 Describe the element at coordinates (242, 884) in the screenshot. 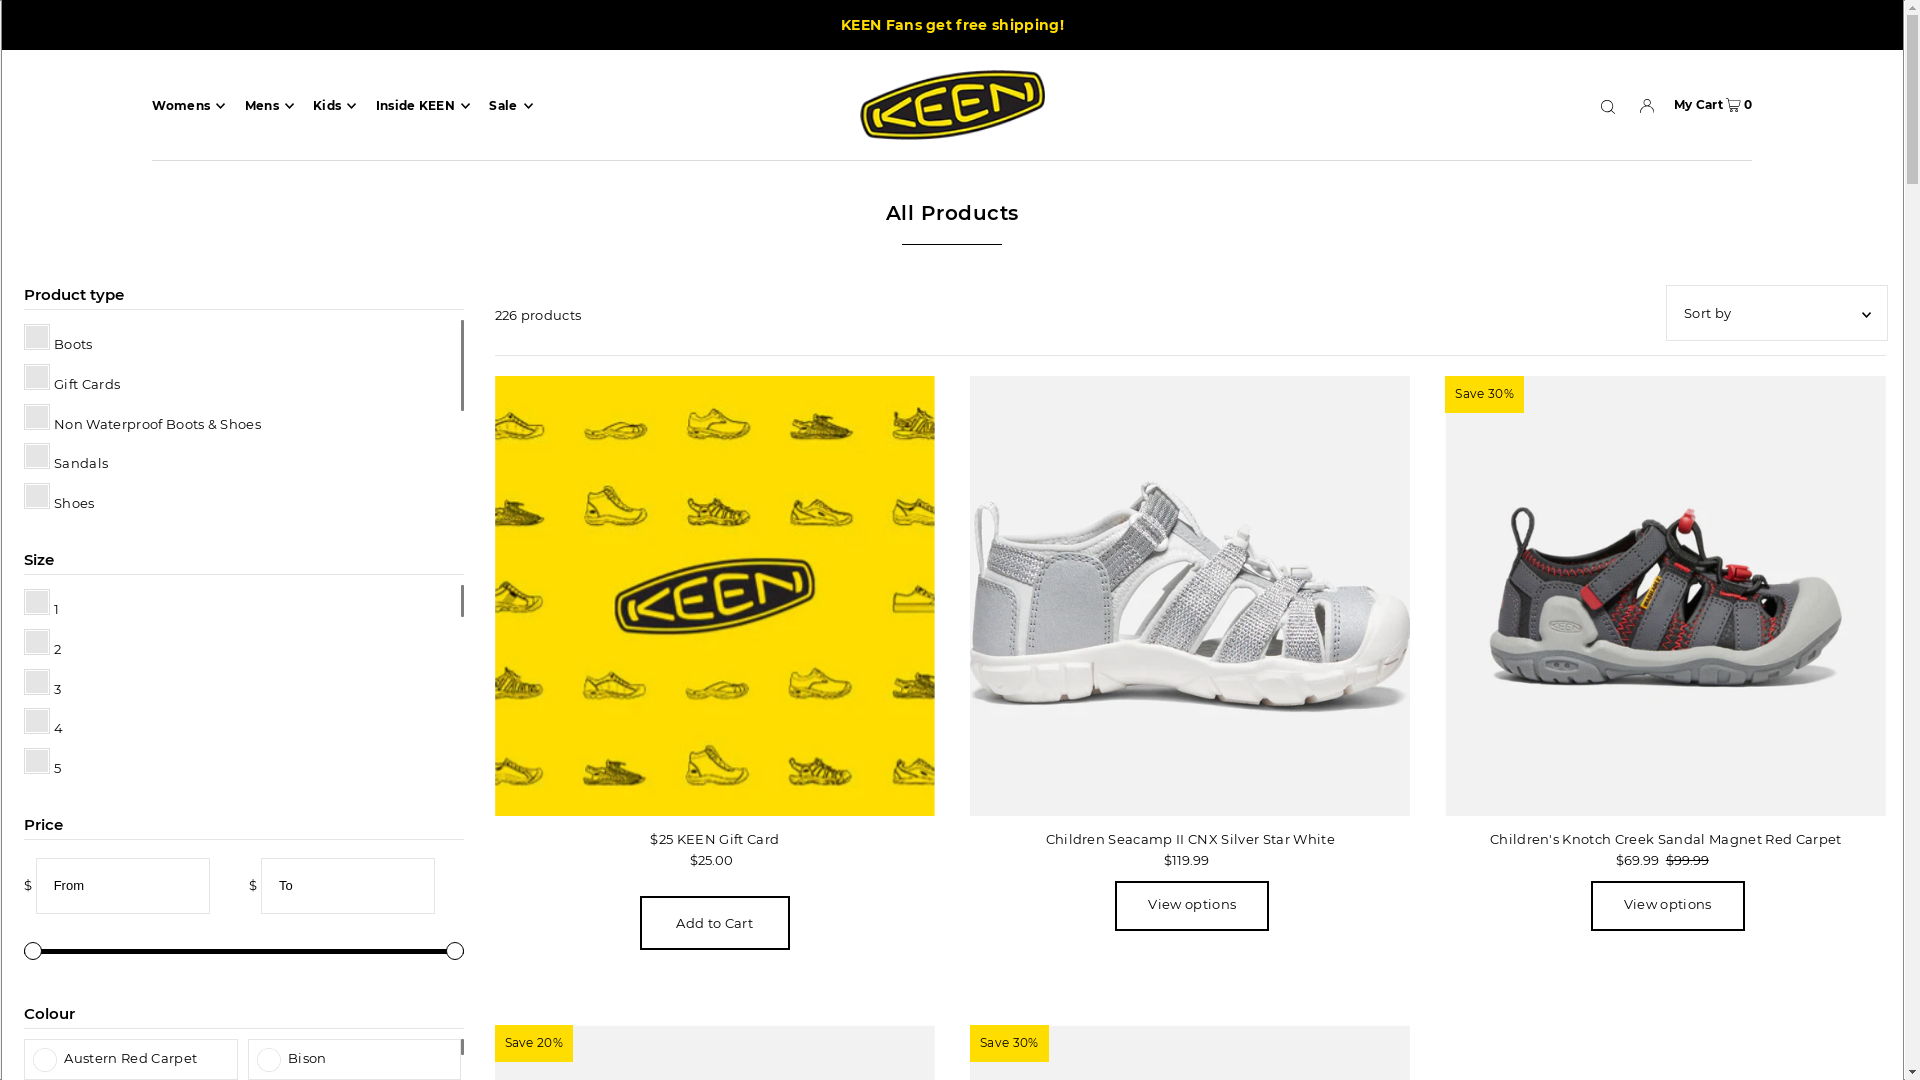

I see `6.5` at that location.